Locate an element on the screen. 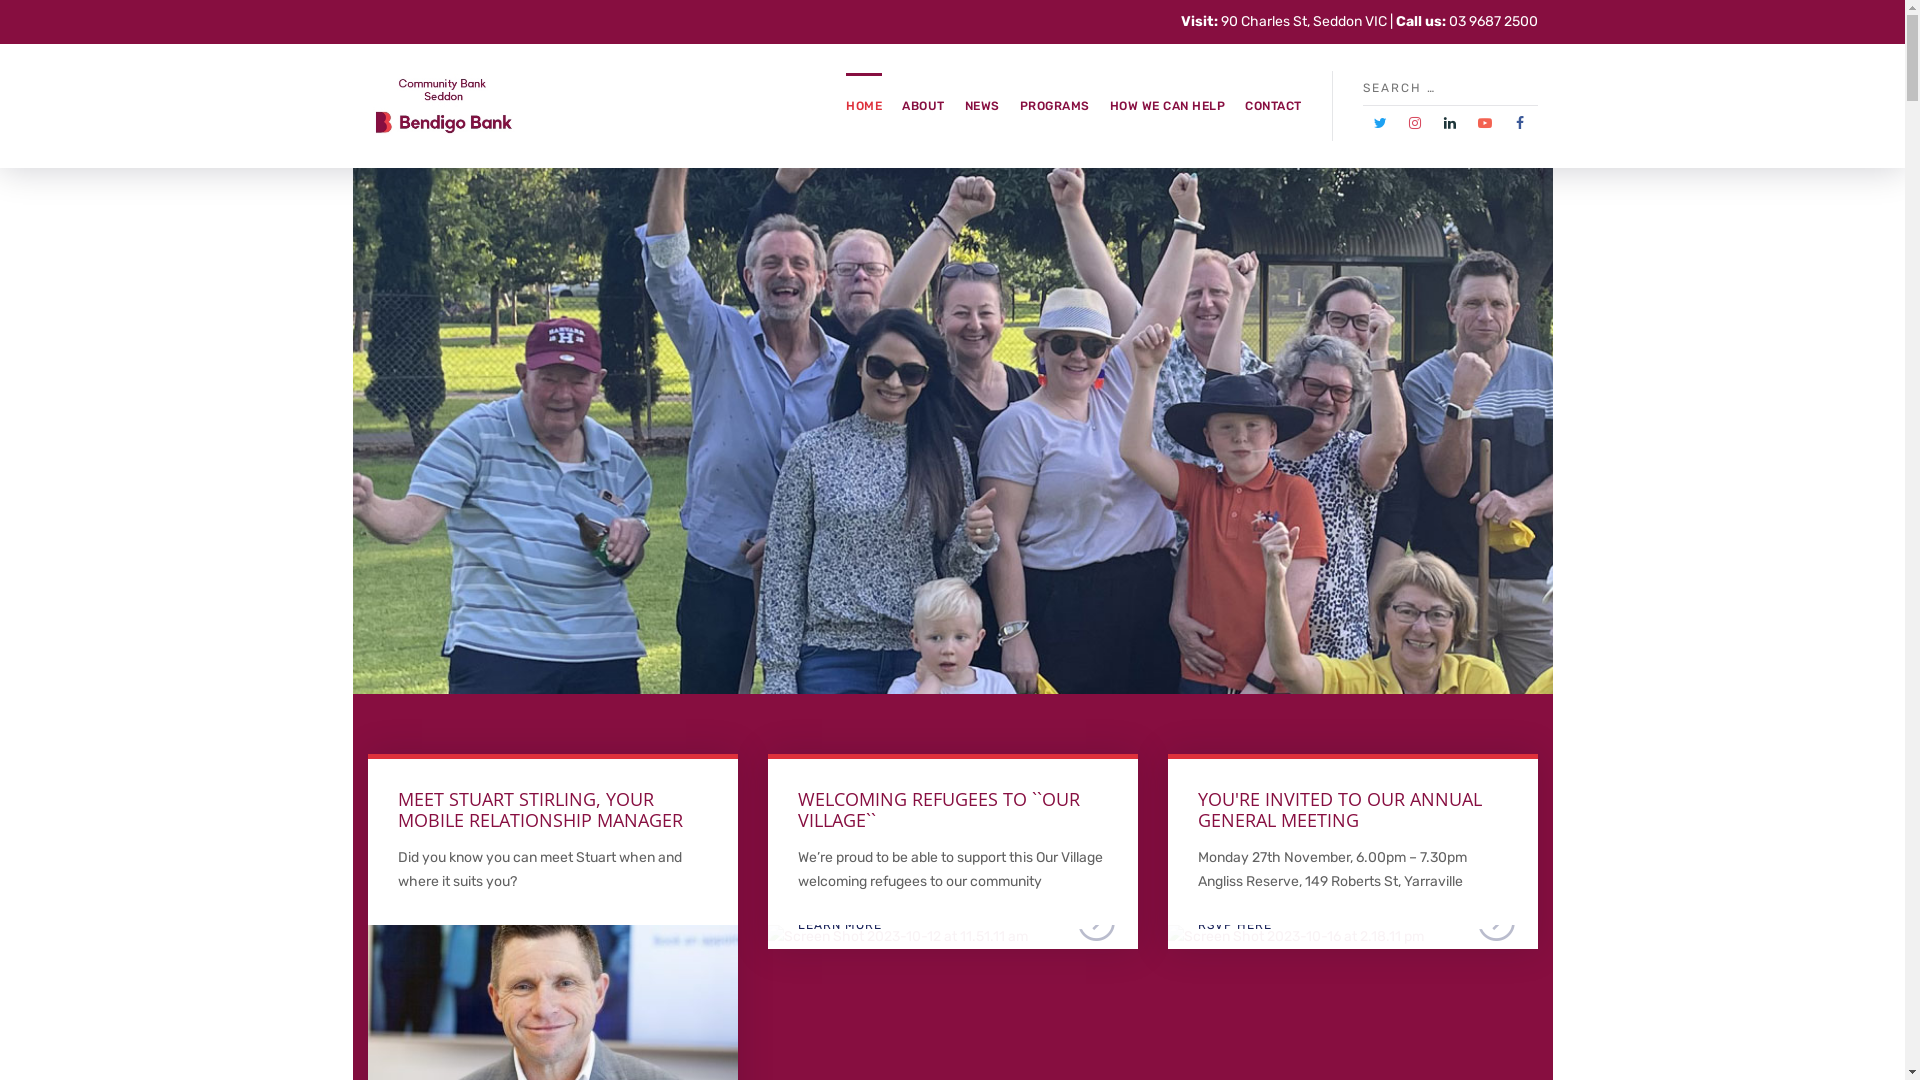 The height and width of the screenshot is (1080, 1920). Search is located at coordinates (1812, 105).